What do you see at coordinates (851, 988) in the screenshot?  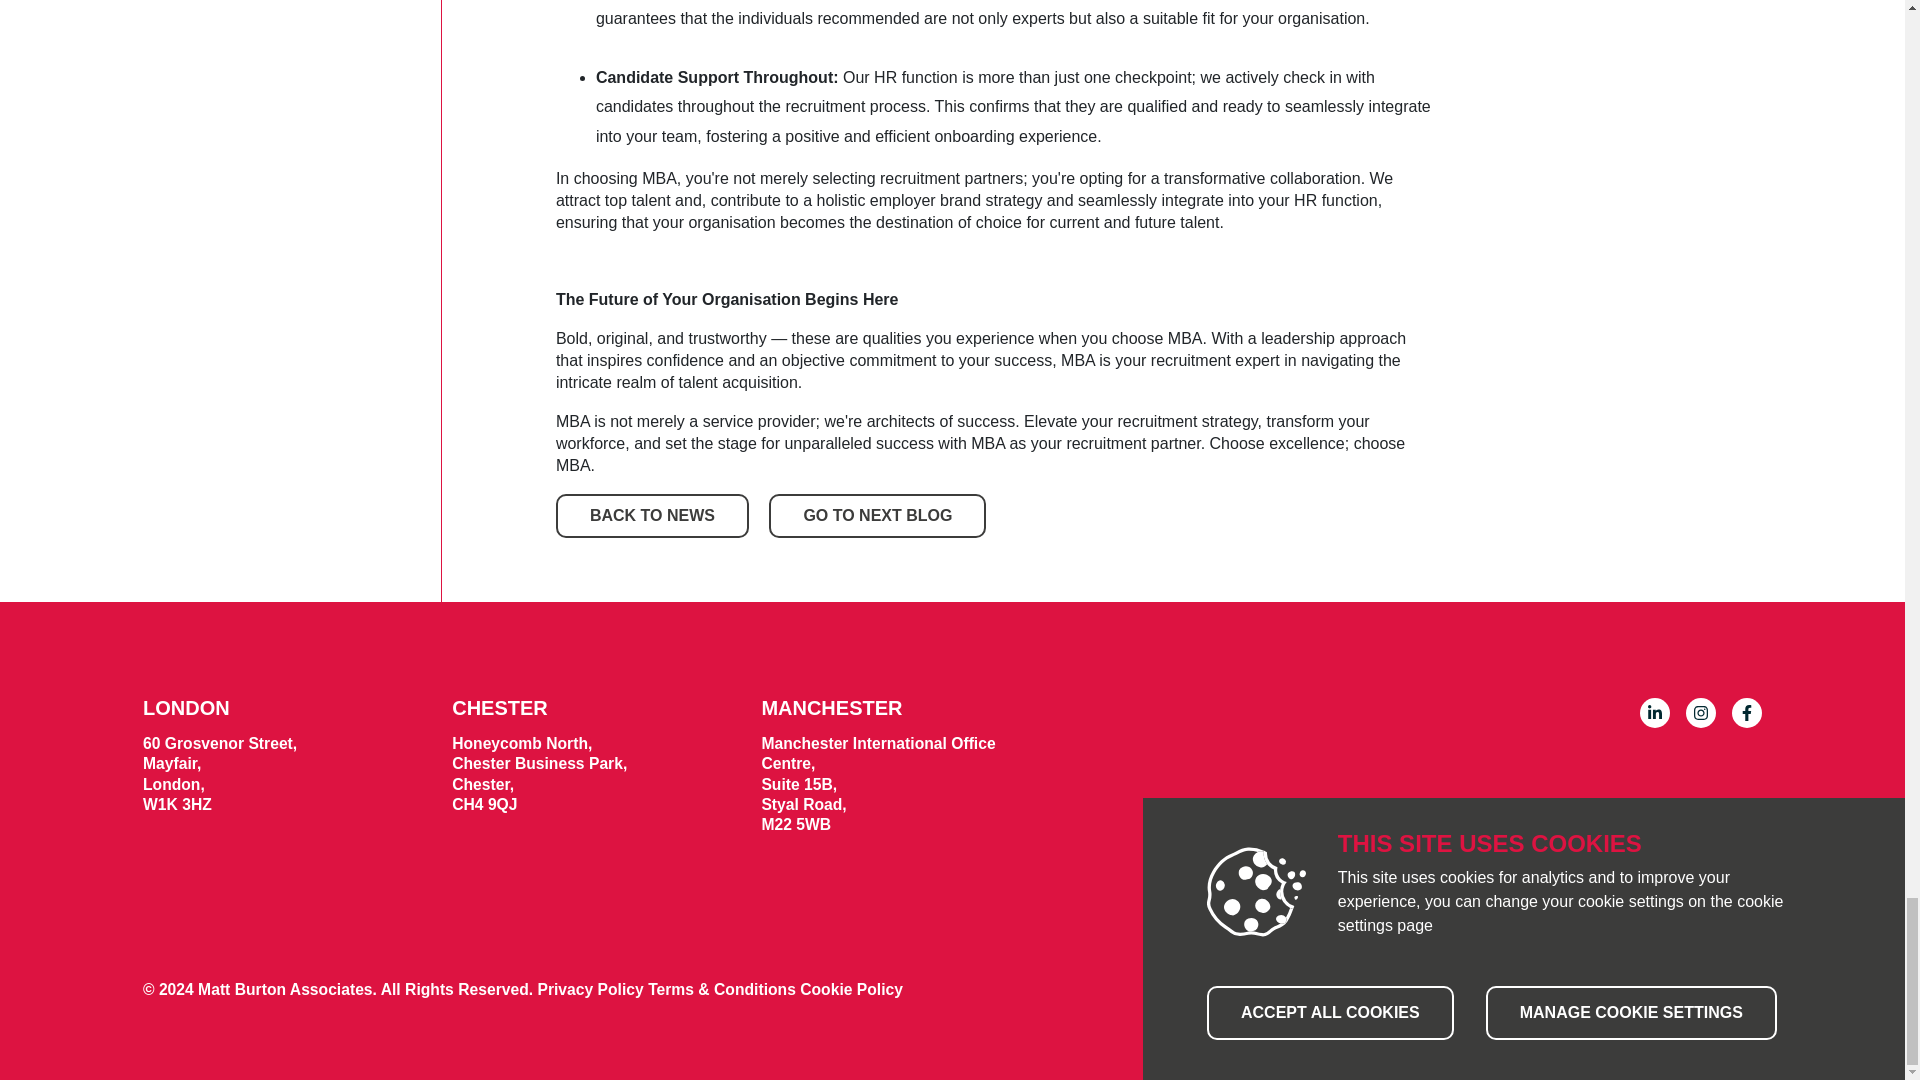 I see `Cookie Policy` at bounding box center [851, 988].